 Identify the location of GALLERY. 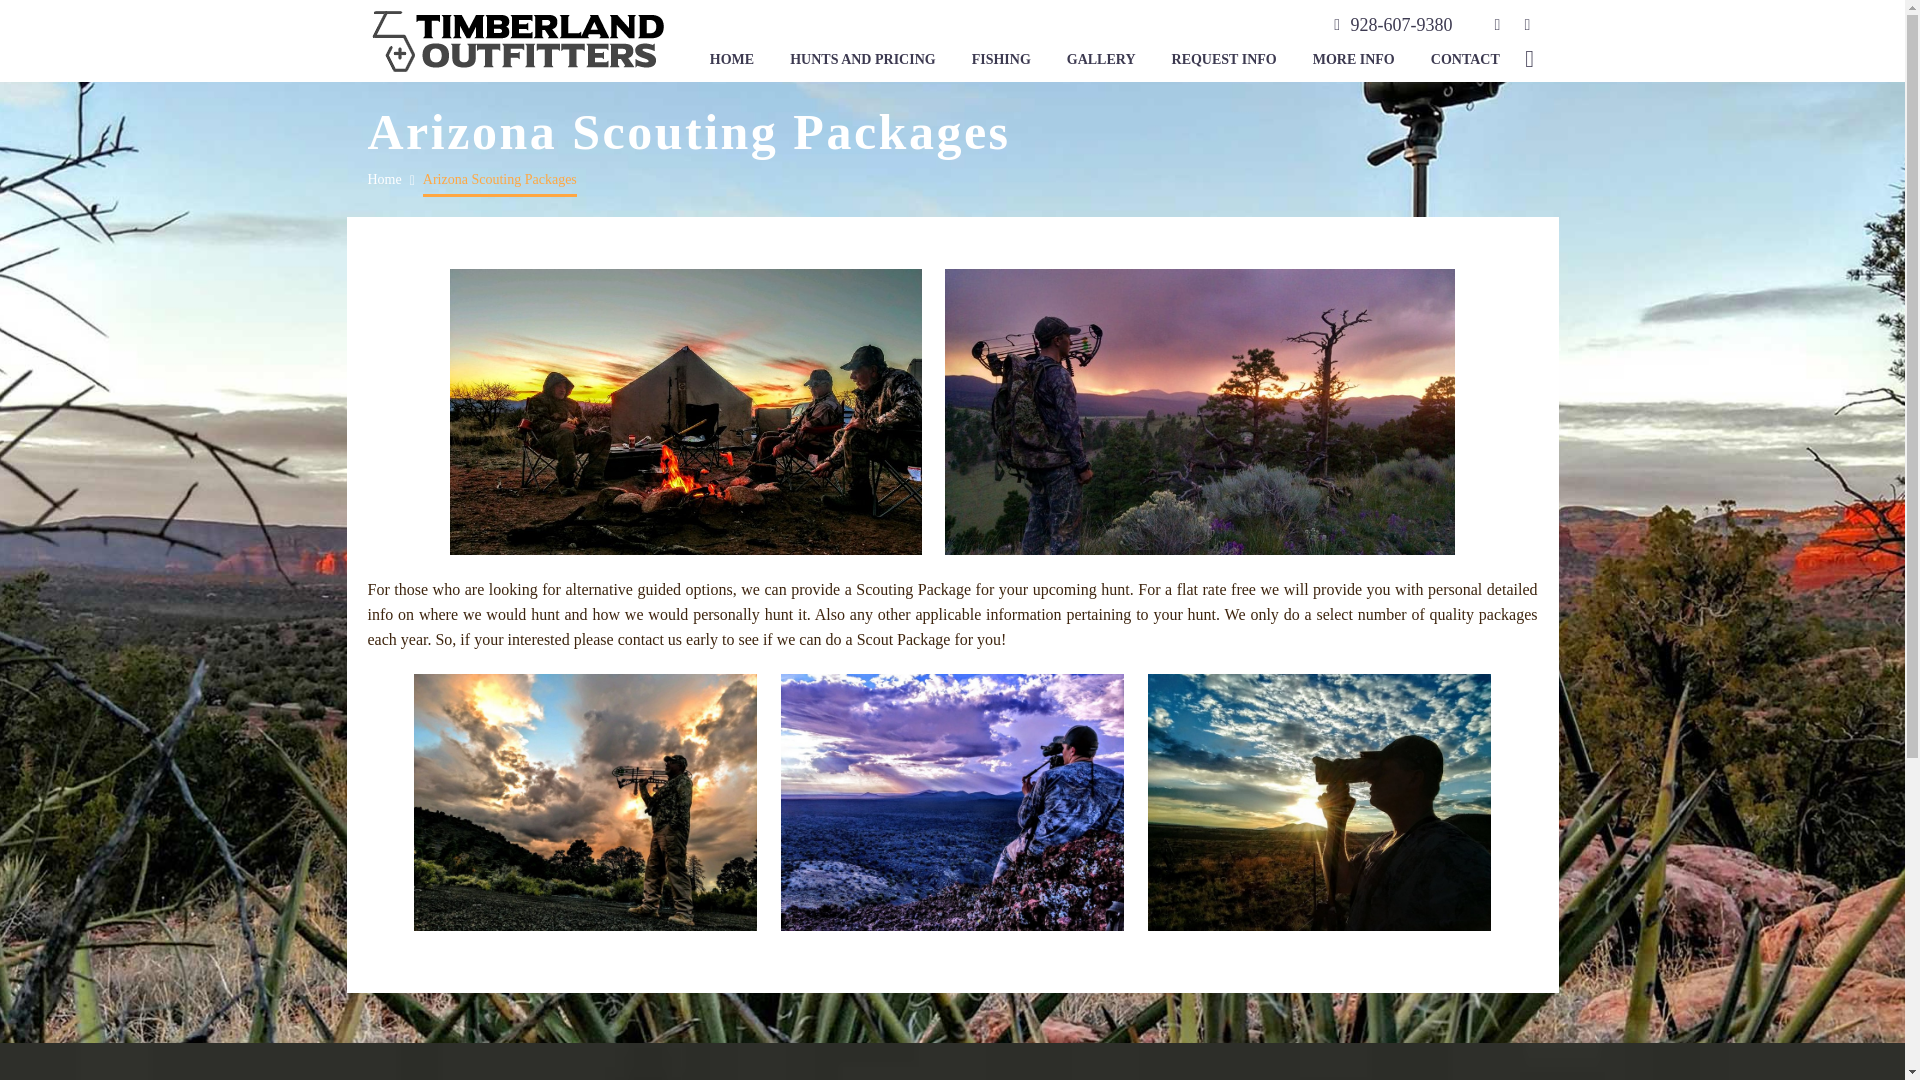
(1101, 60).